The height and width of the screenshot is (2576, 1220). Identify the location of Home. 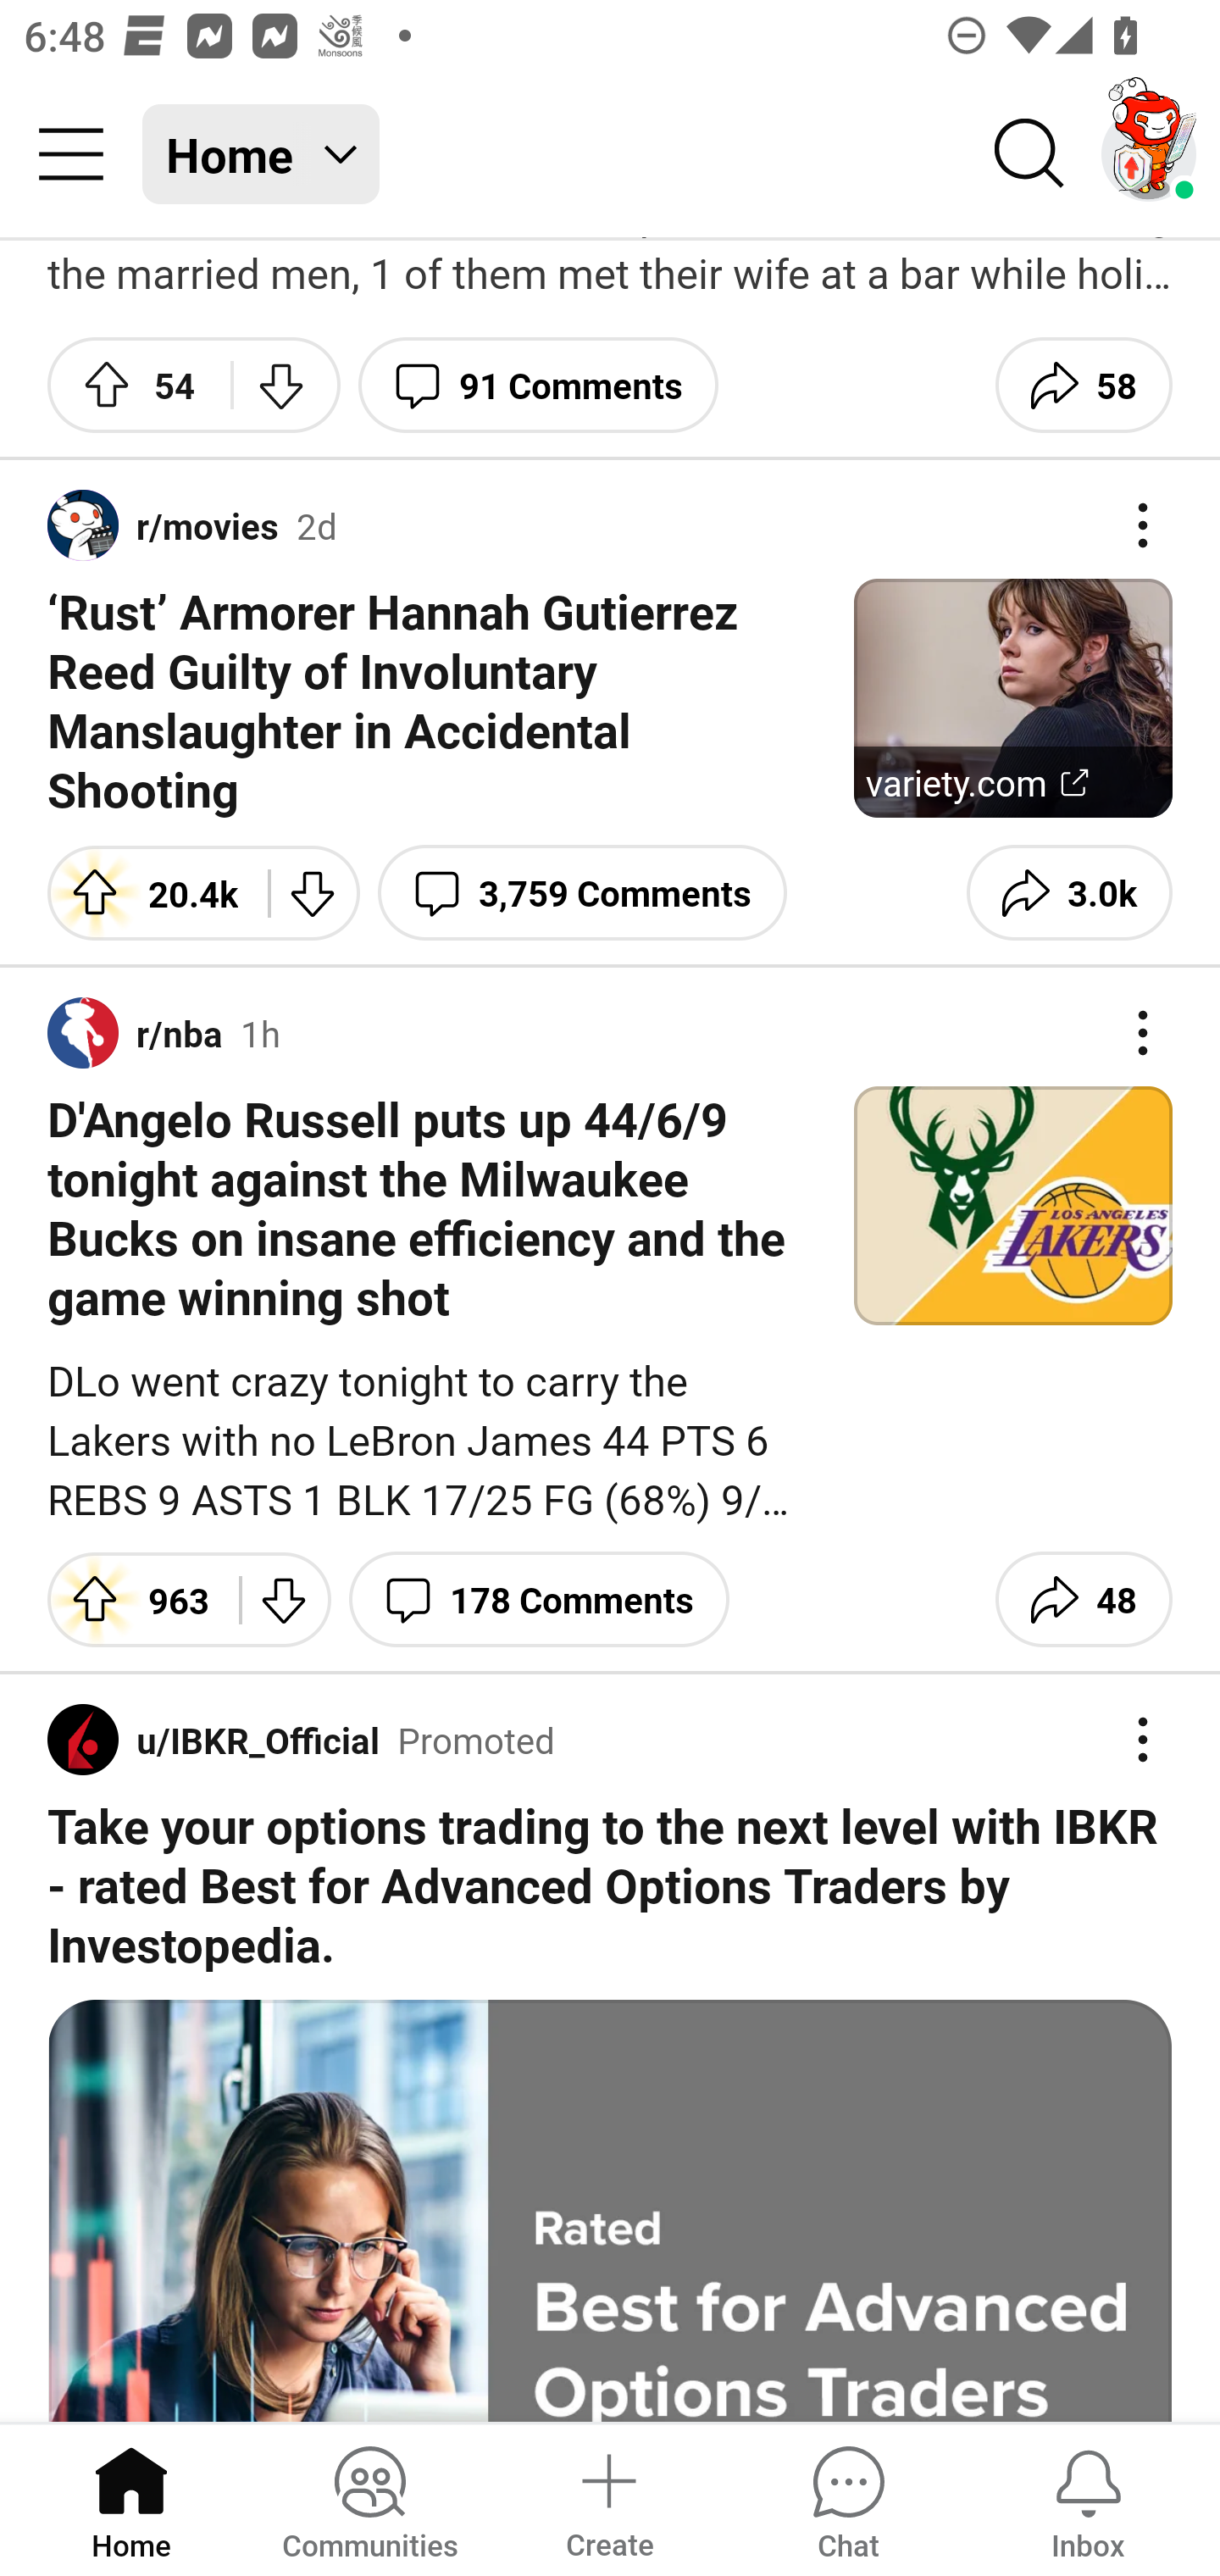
(131, 2498).